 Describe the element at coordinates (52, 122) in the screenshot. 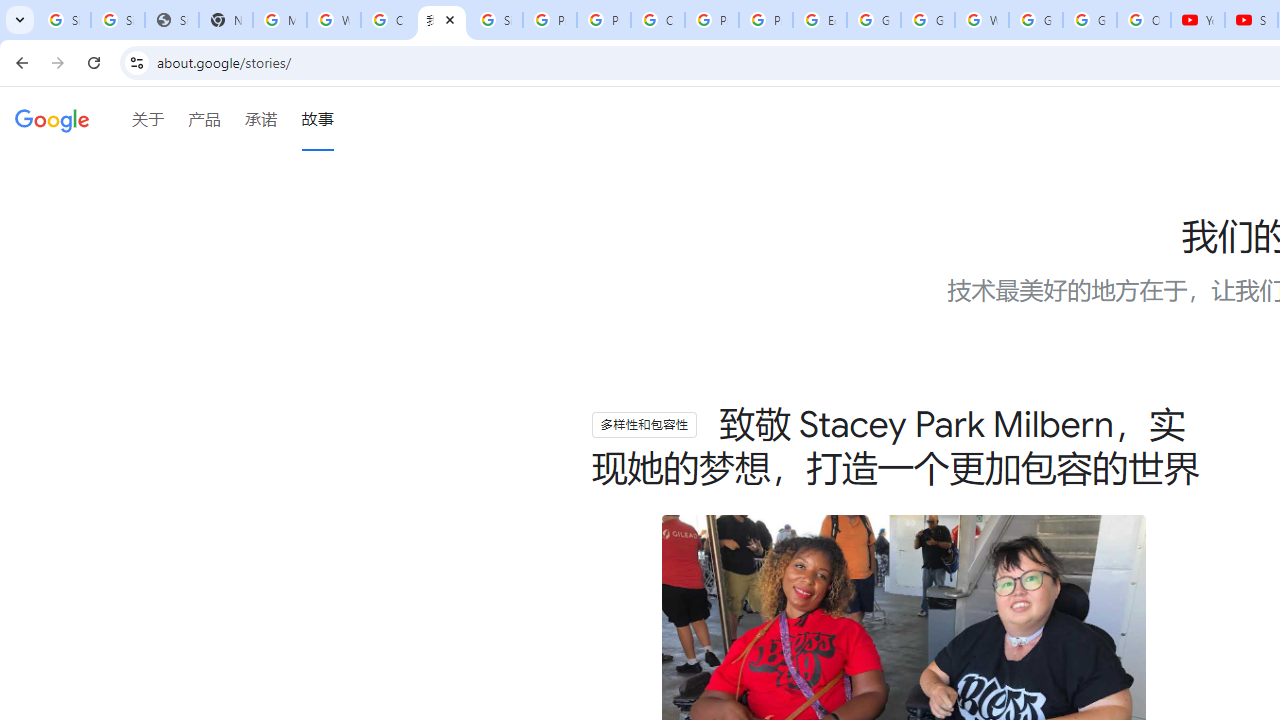

I see `Google` at that location.